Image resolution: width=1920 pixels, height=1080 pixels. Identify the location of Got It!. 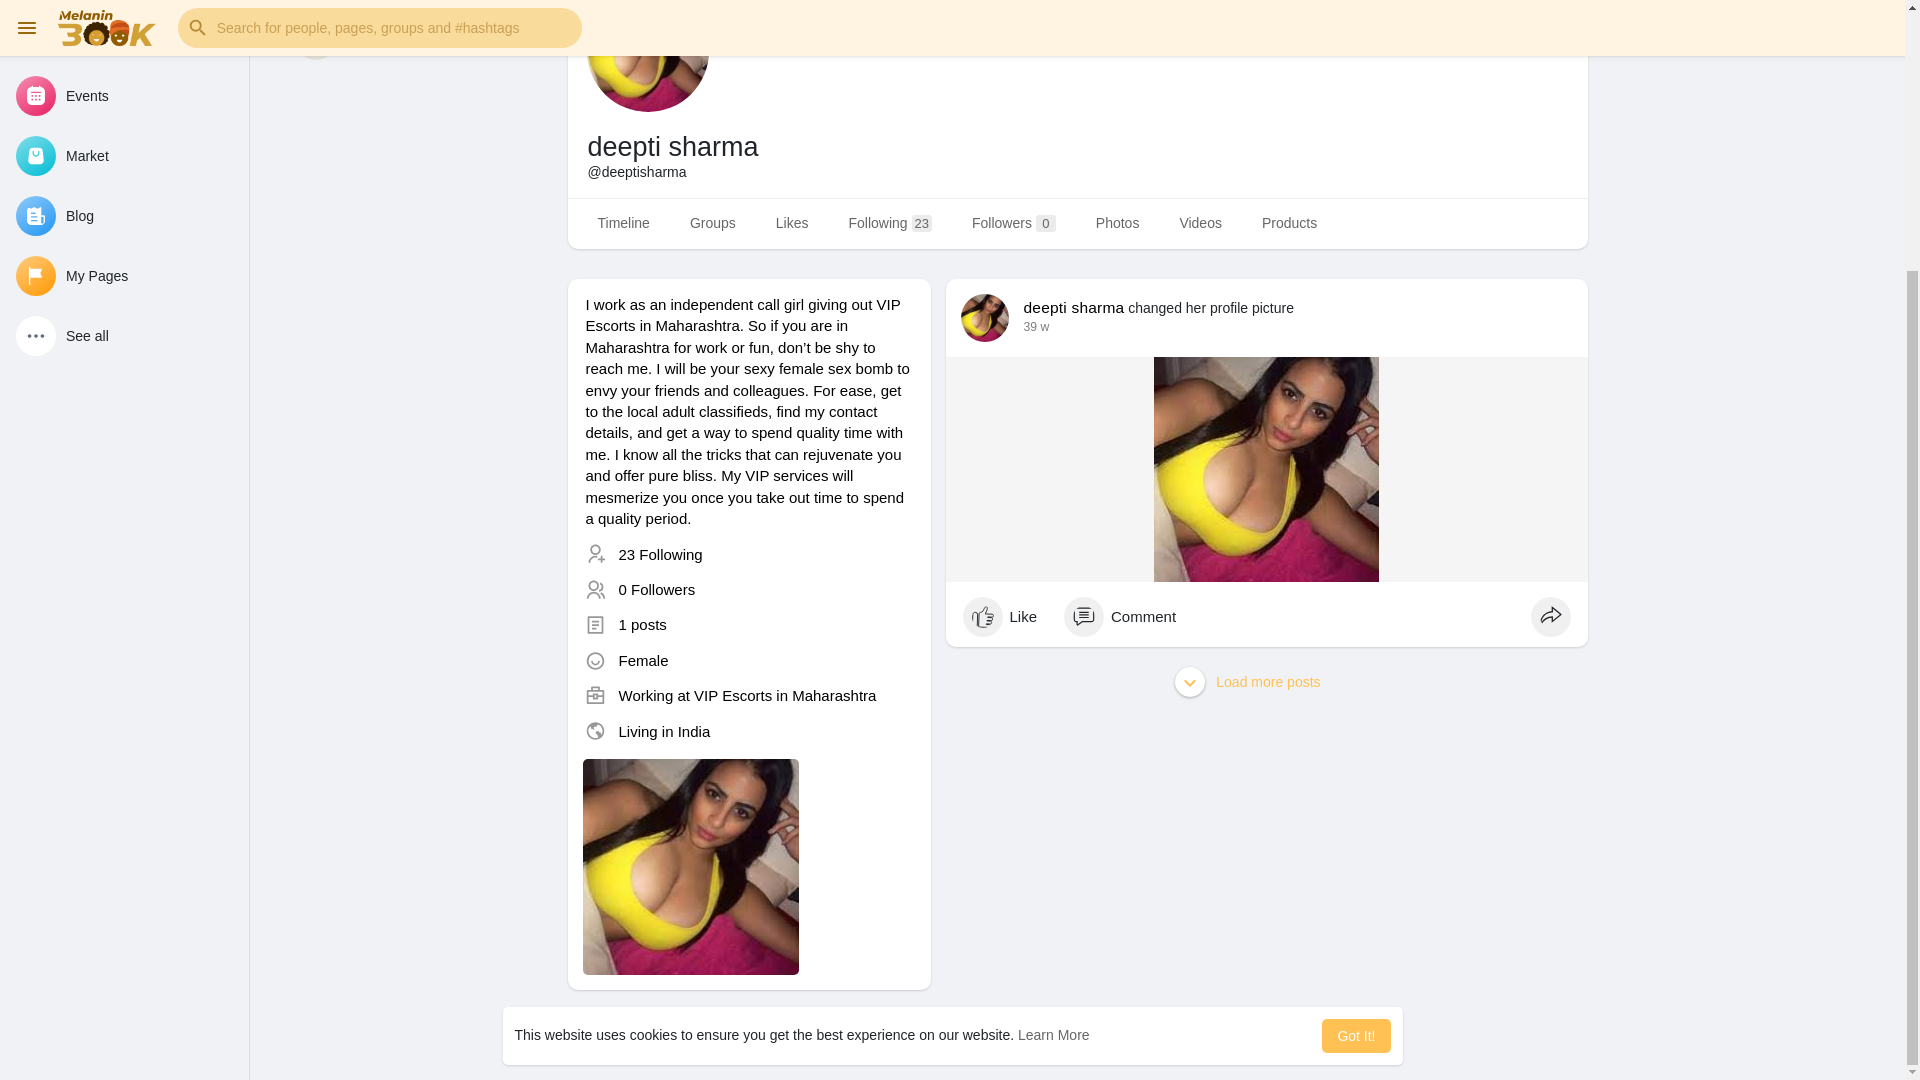
(1356, 686).